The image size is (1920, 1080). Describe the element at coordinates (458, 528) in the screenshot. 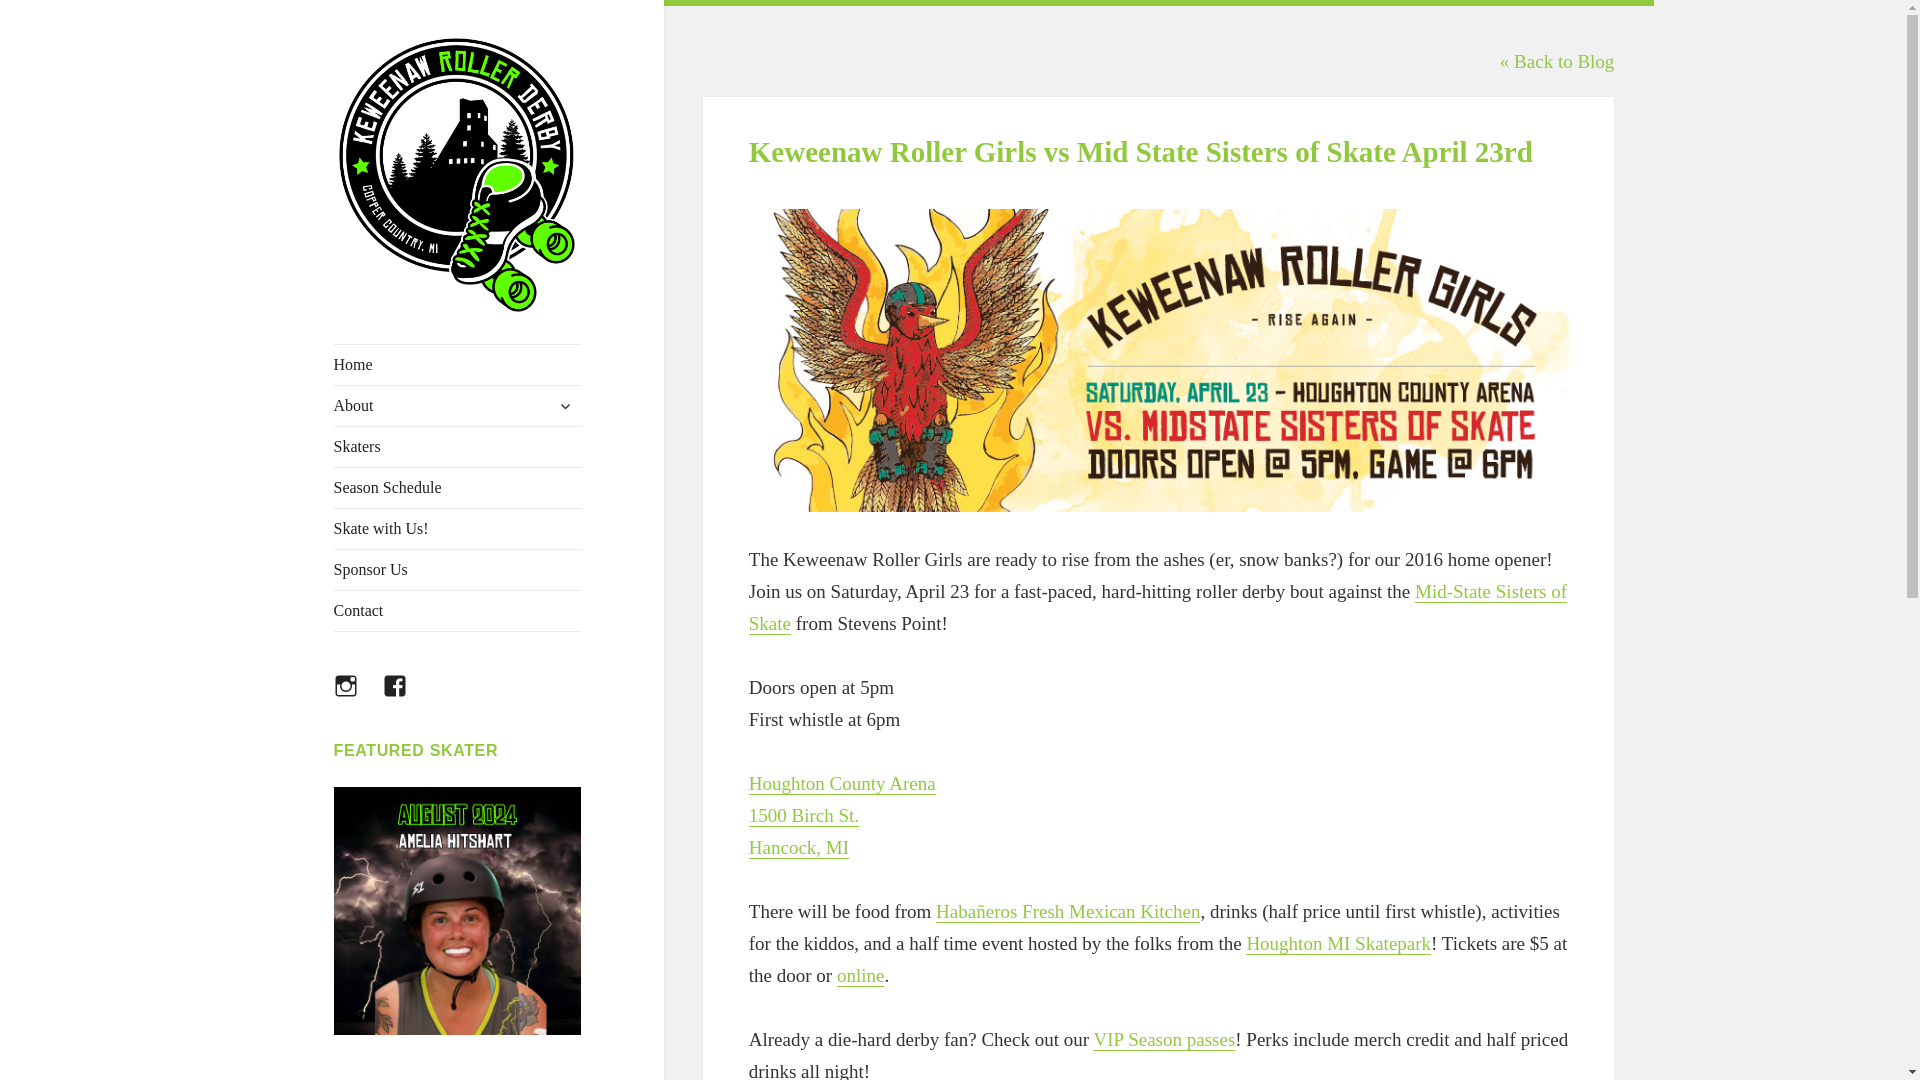

I see `Skate with Us!` at that location.